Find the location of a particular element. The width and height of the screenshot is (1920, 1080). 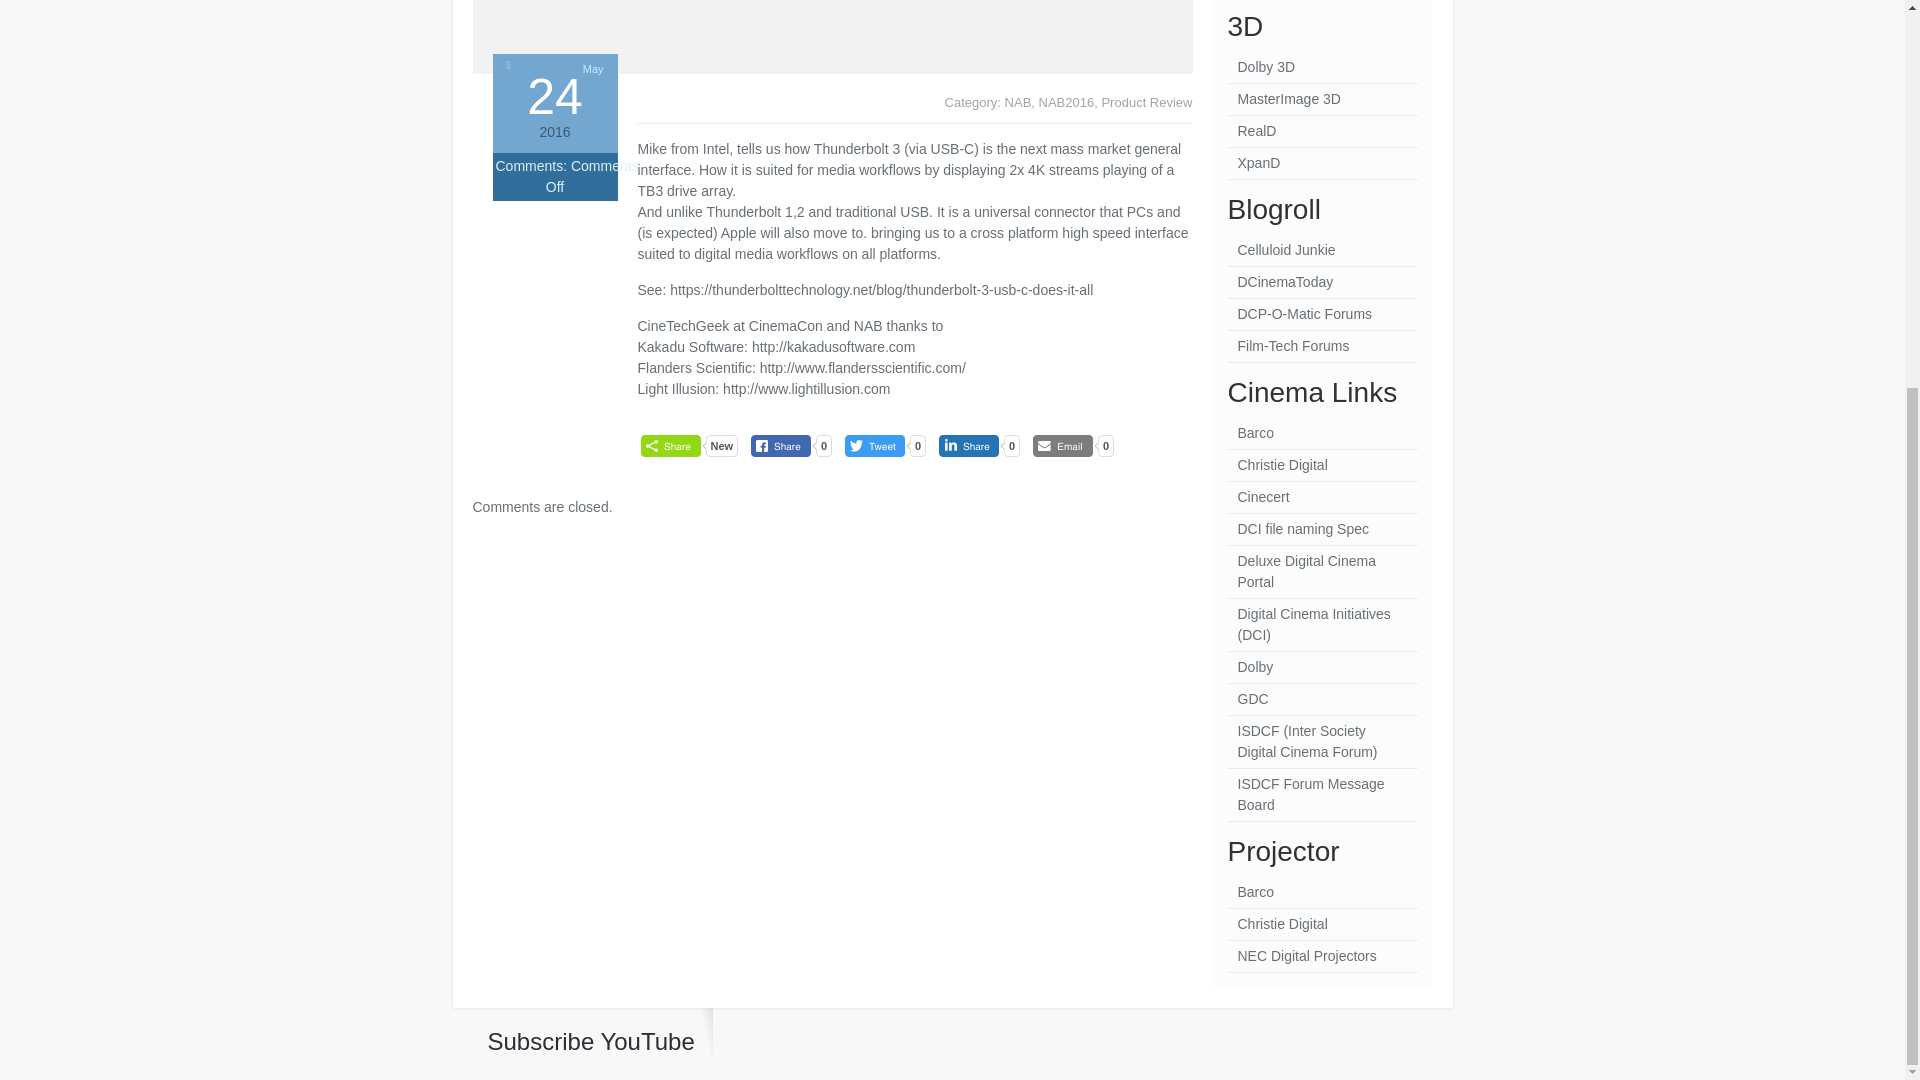

Z-filter polarizing system. is located at coordinates (1323, 131).